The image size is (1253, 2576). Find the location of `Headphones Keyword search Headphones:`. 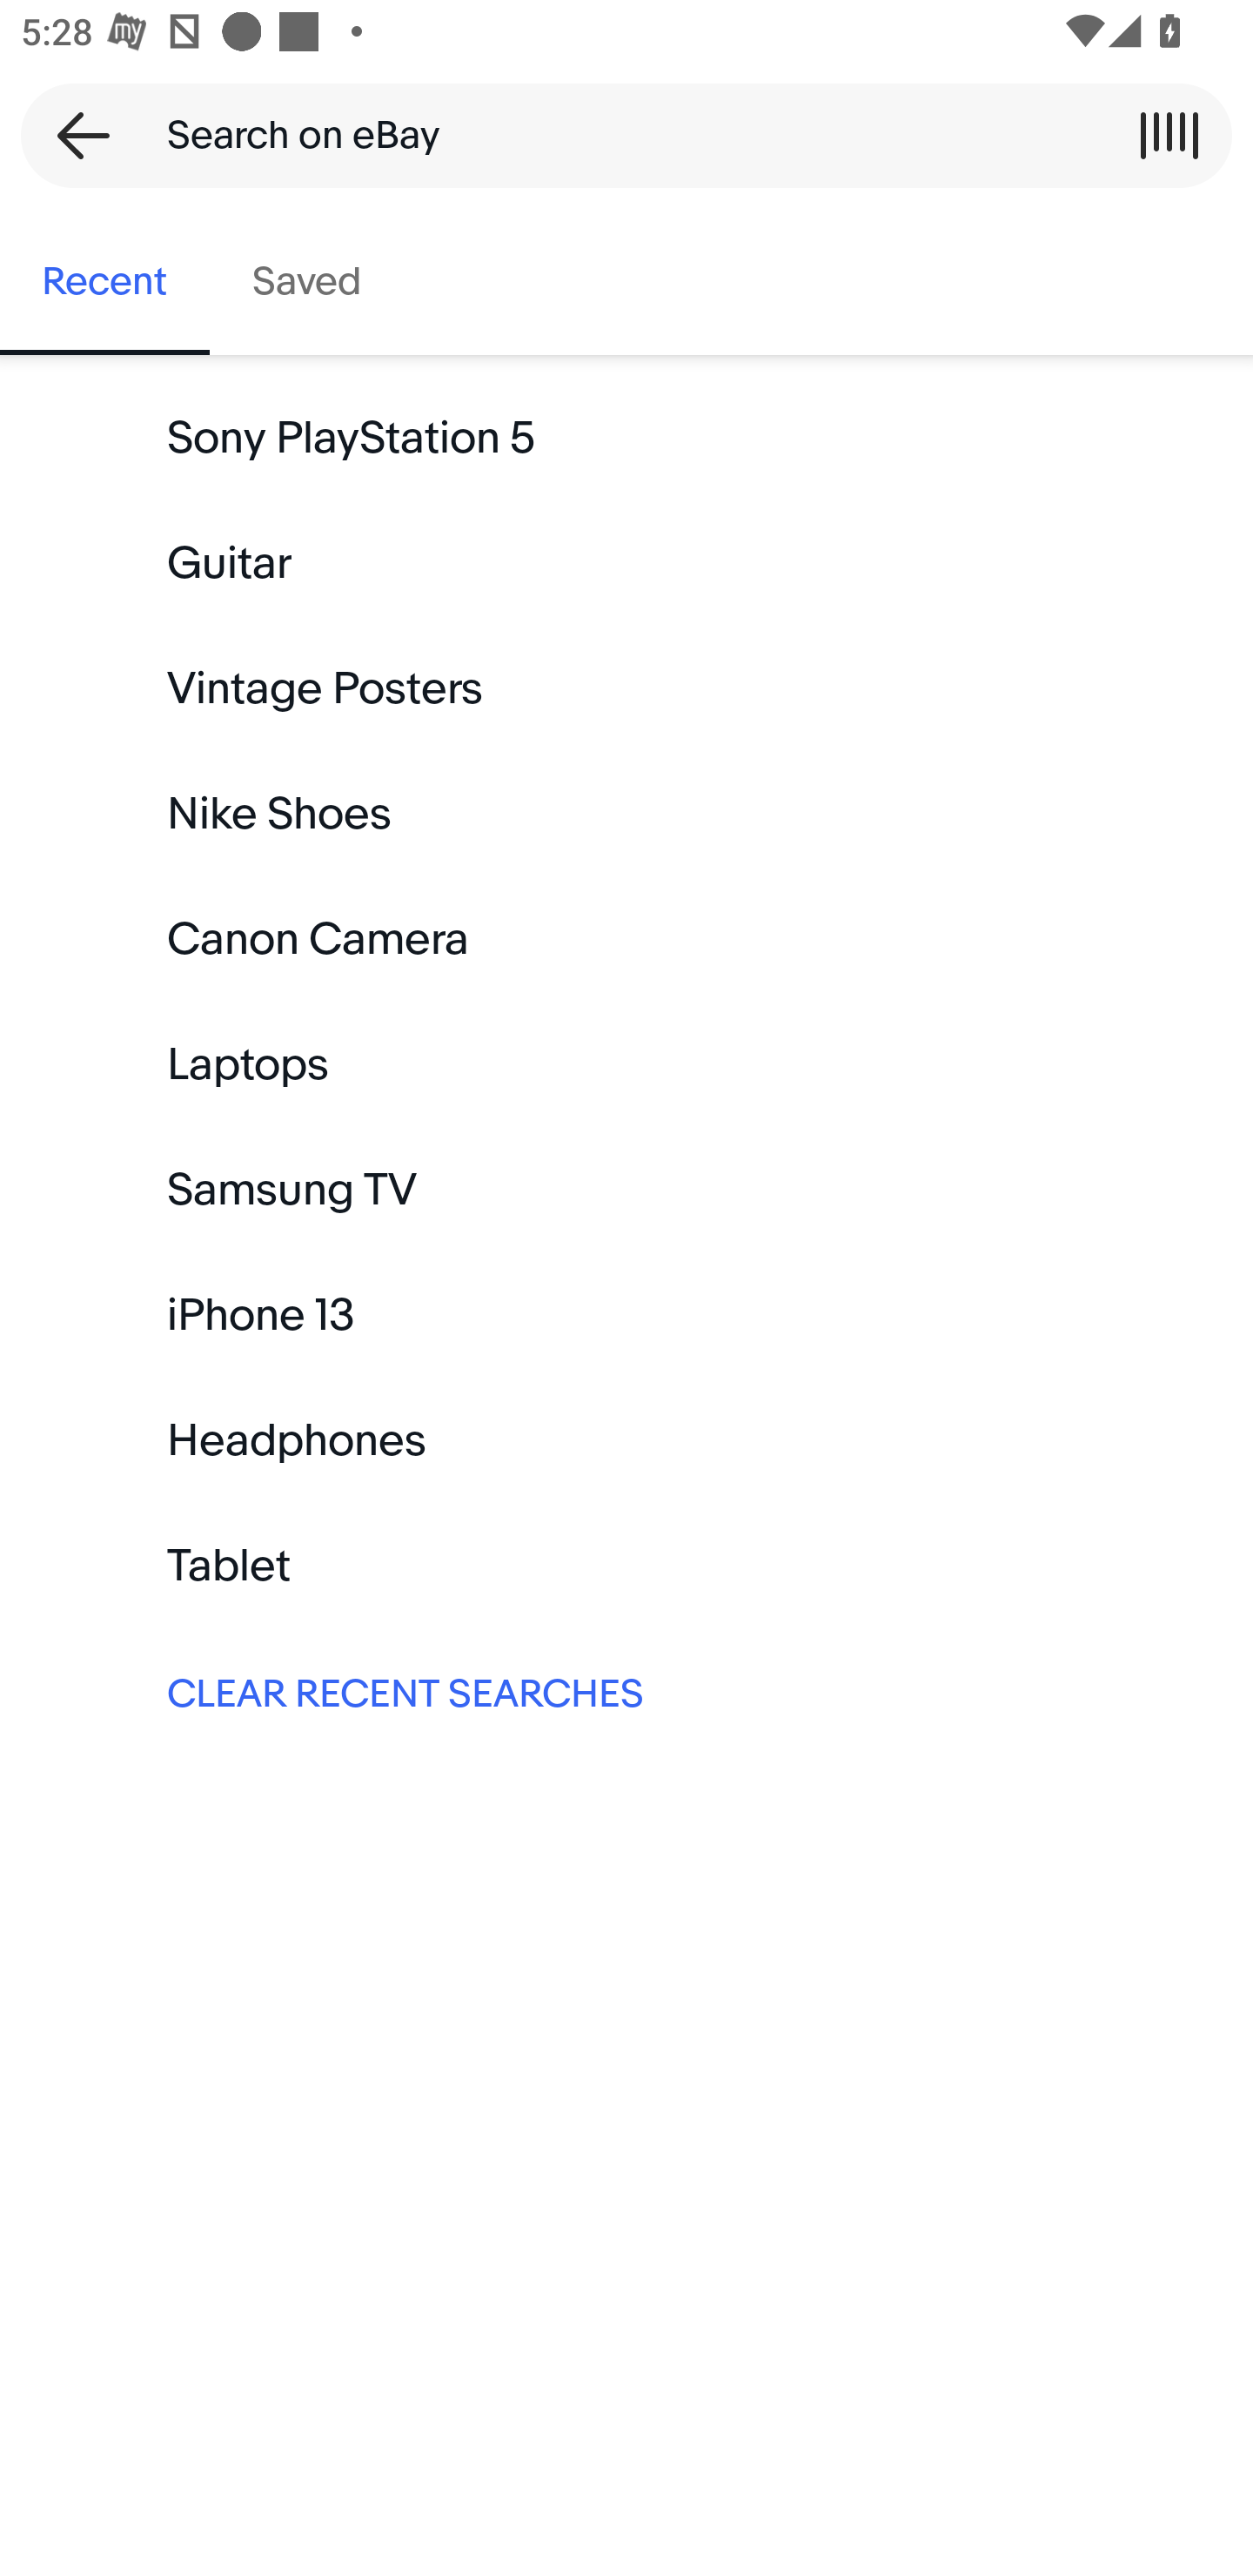

Headphones Keyword search Headphones: is located at coordinates (626, 1441).